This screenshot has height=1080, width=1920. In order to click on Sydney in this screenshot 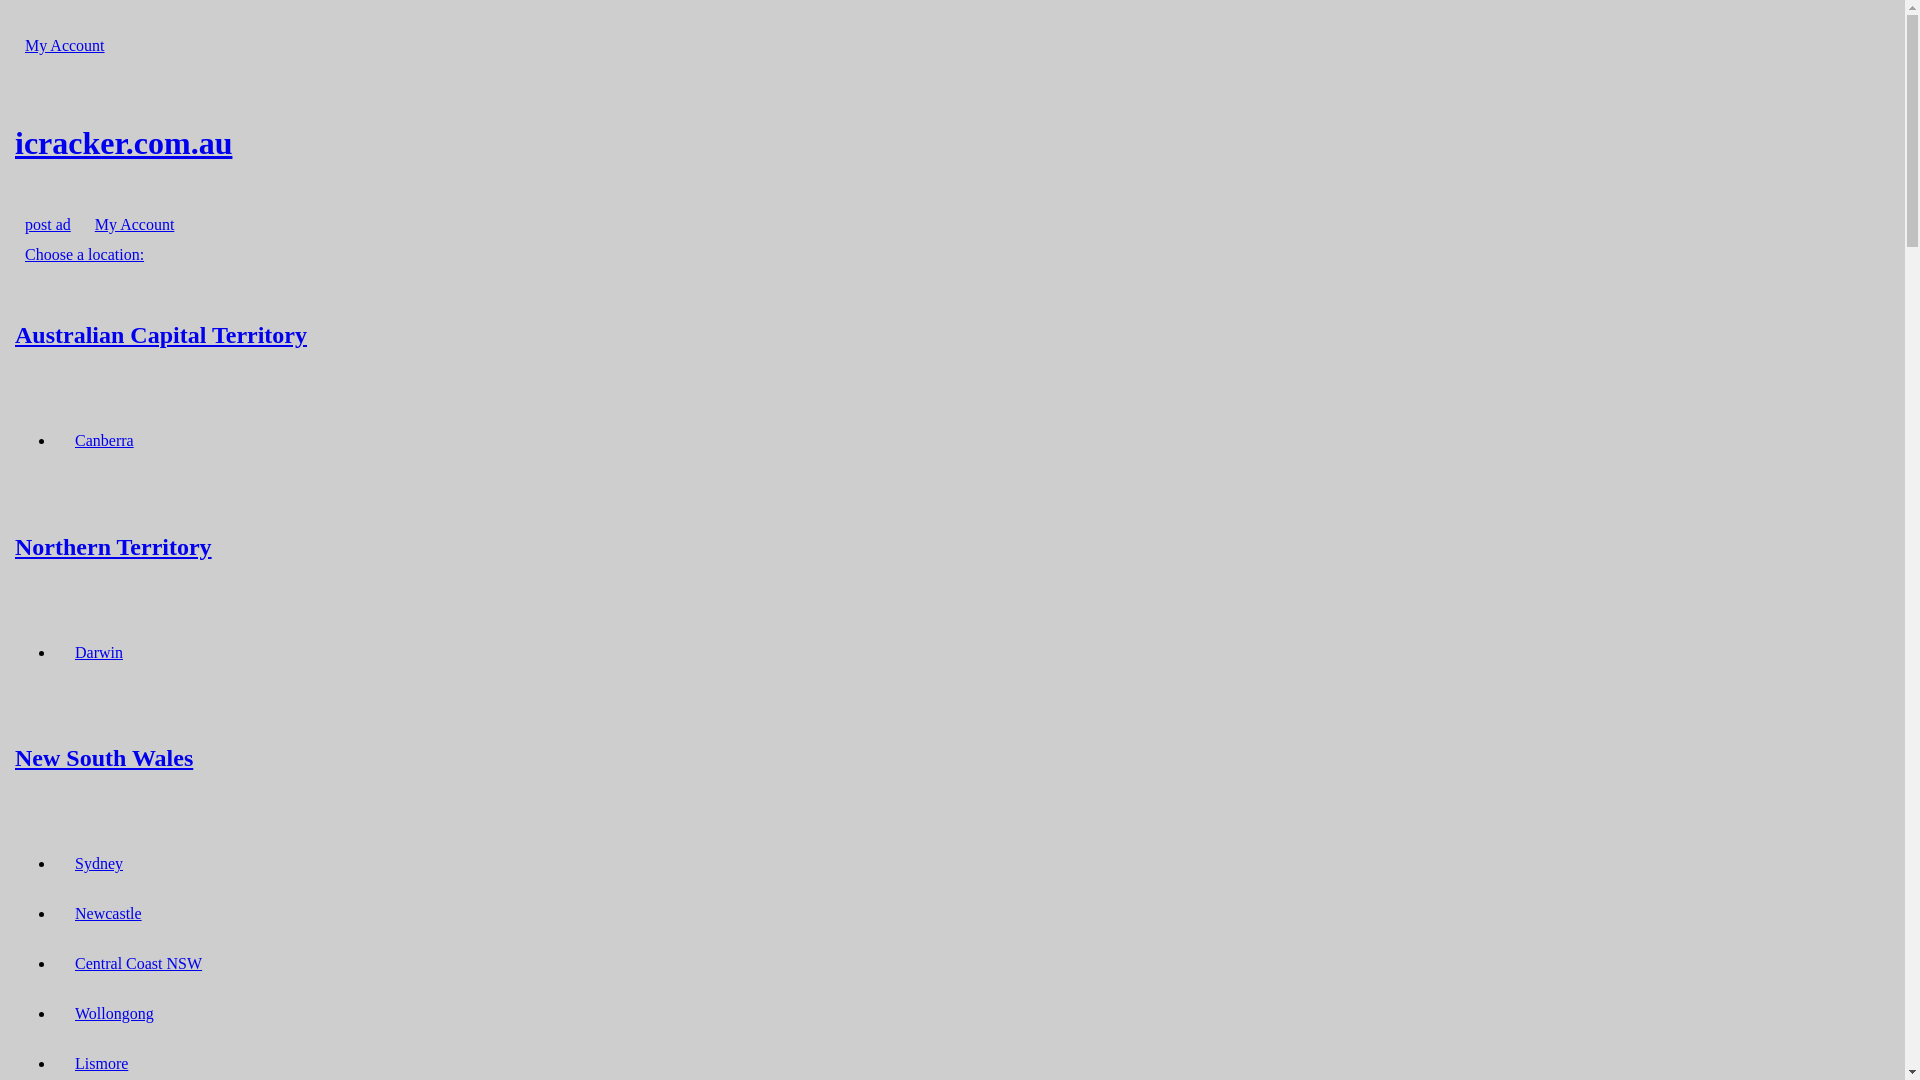, I will do `click(99, 864)`.